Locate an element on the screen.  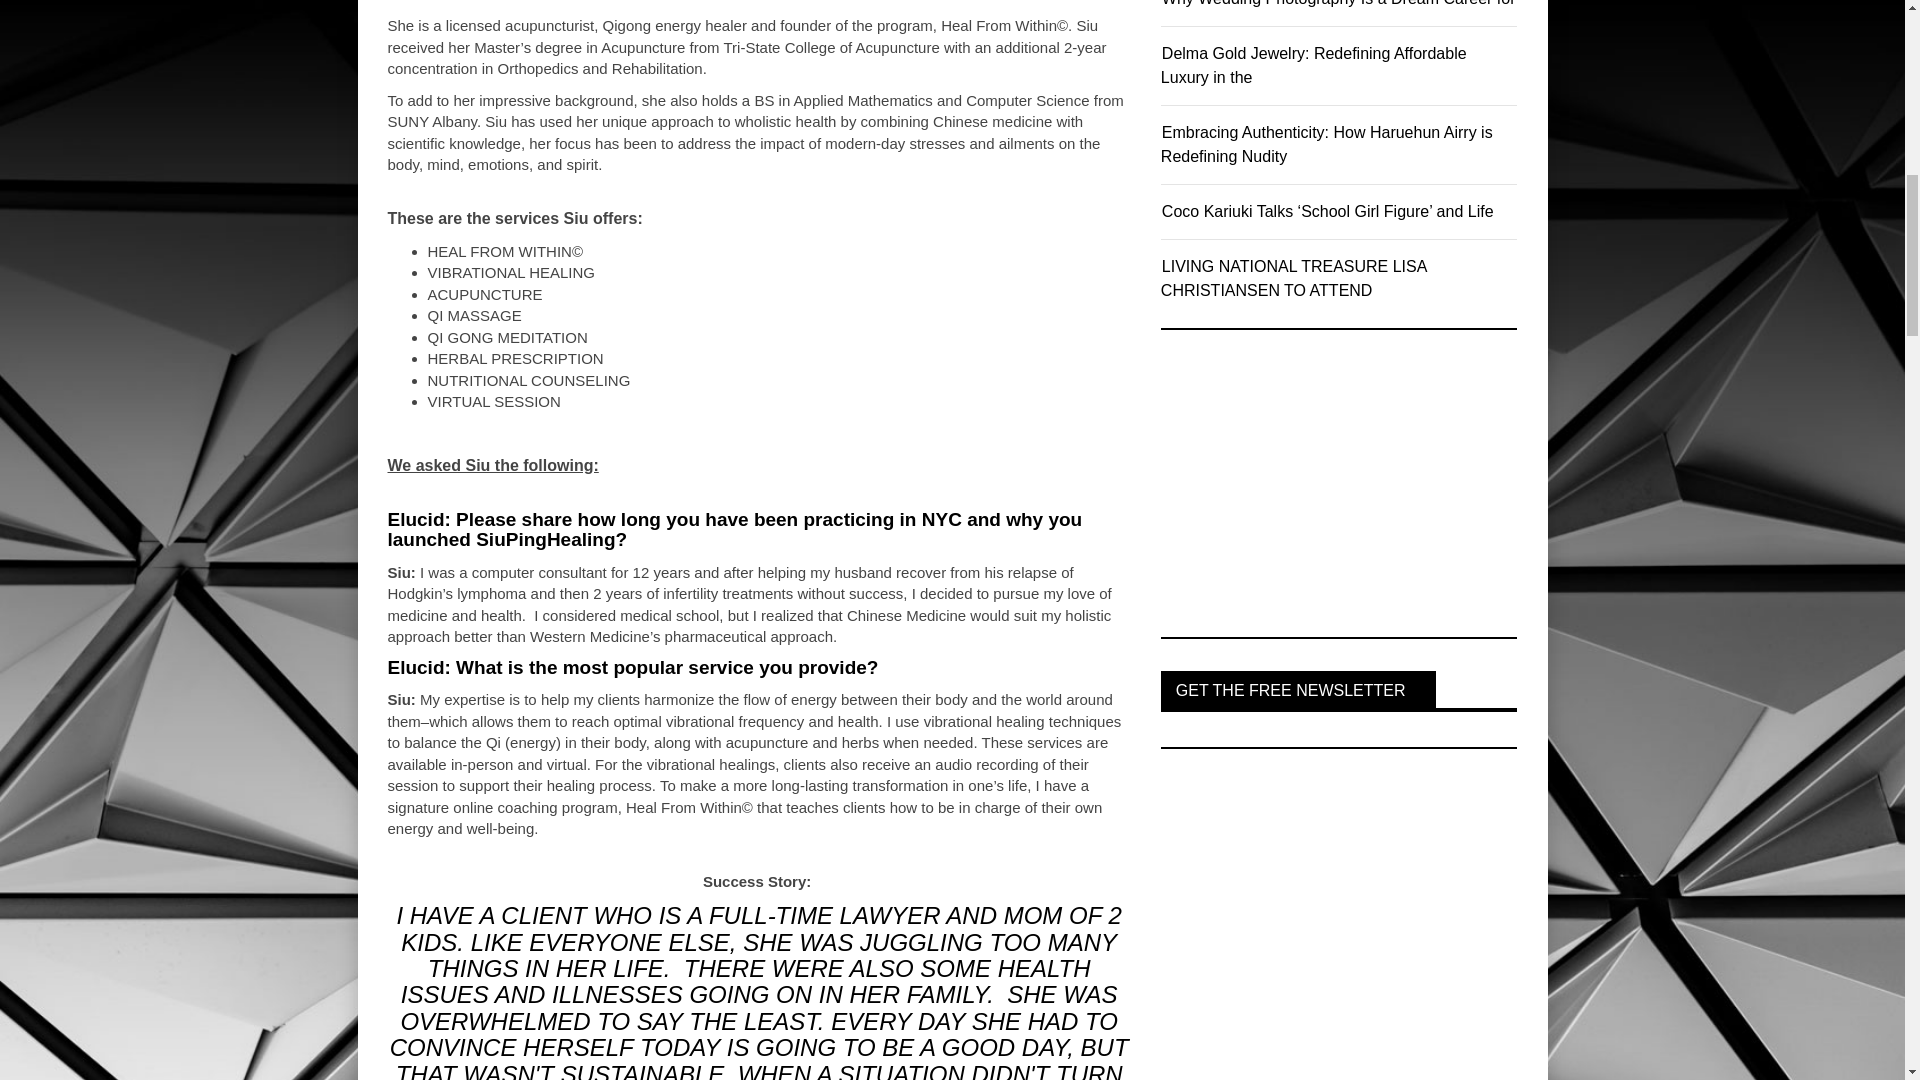
Back to Top is located at coordinates (1863, 40).